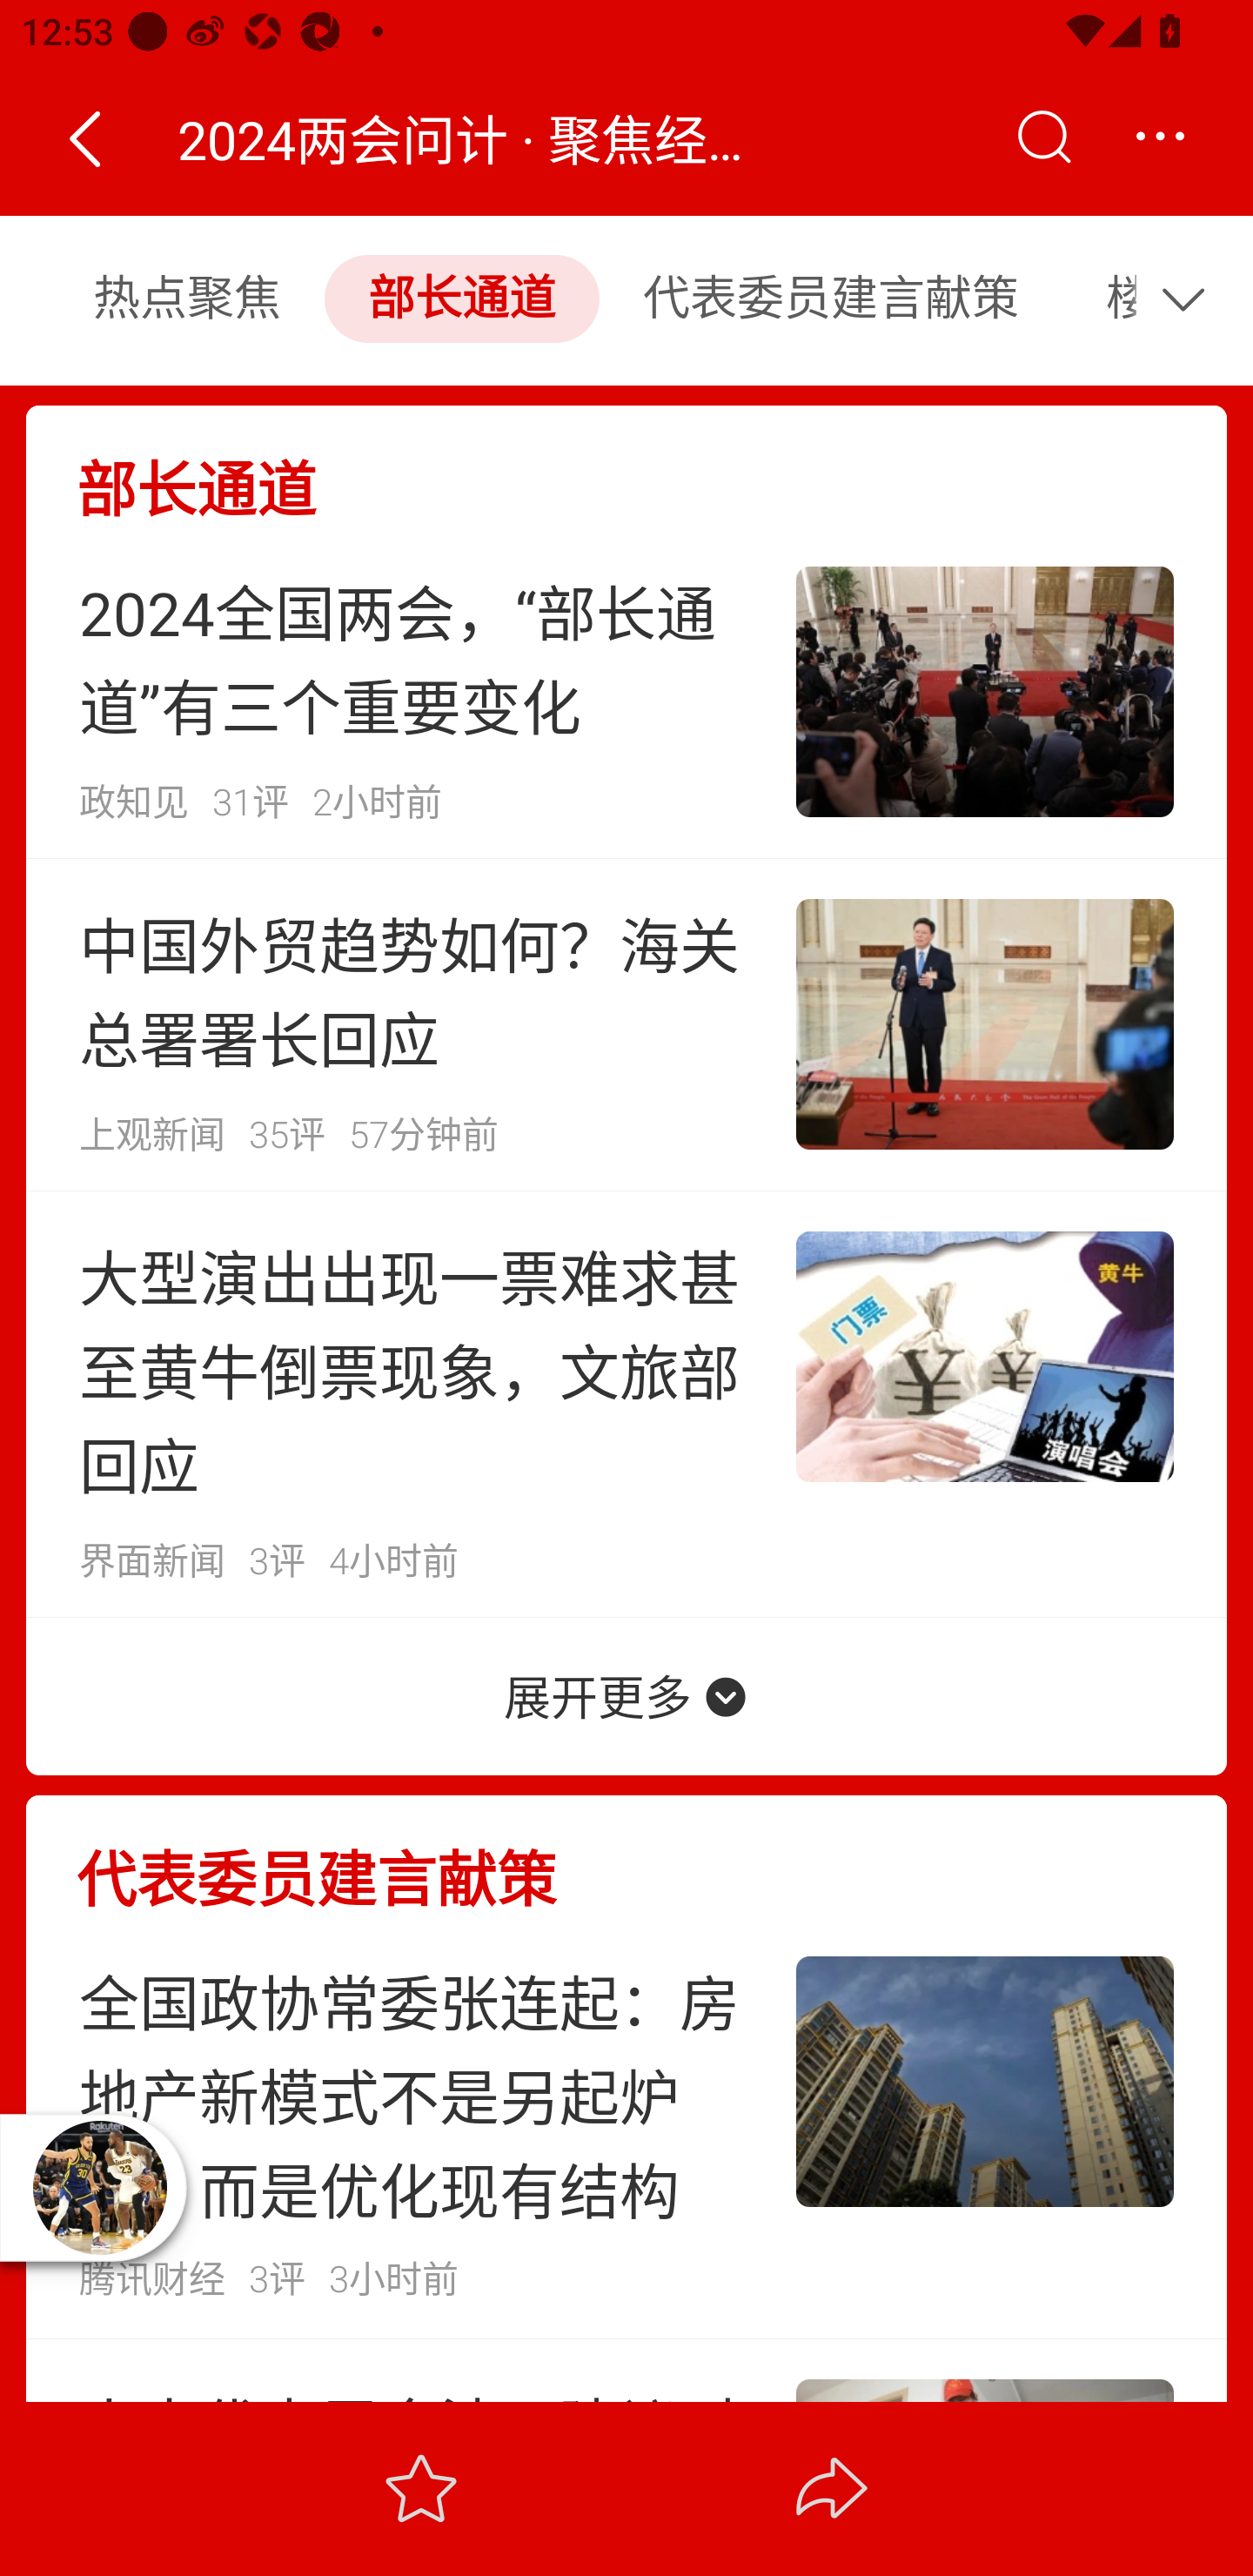 The image size is (1253, 2576). I want to click on 2024全国两会，“部长通道”有三个重要变化 政知见 31评 2小时前, so click(626, 691).